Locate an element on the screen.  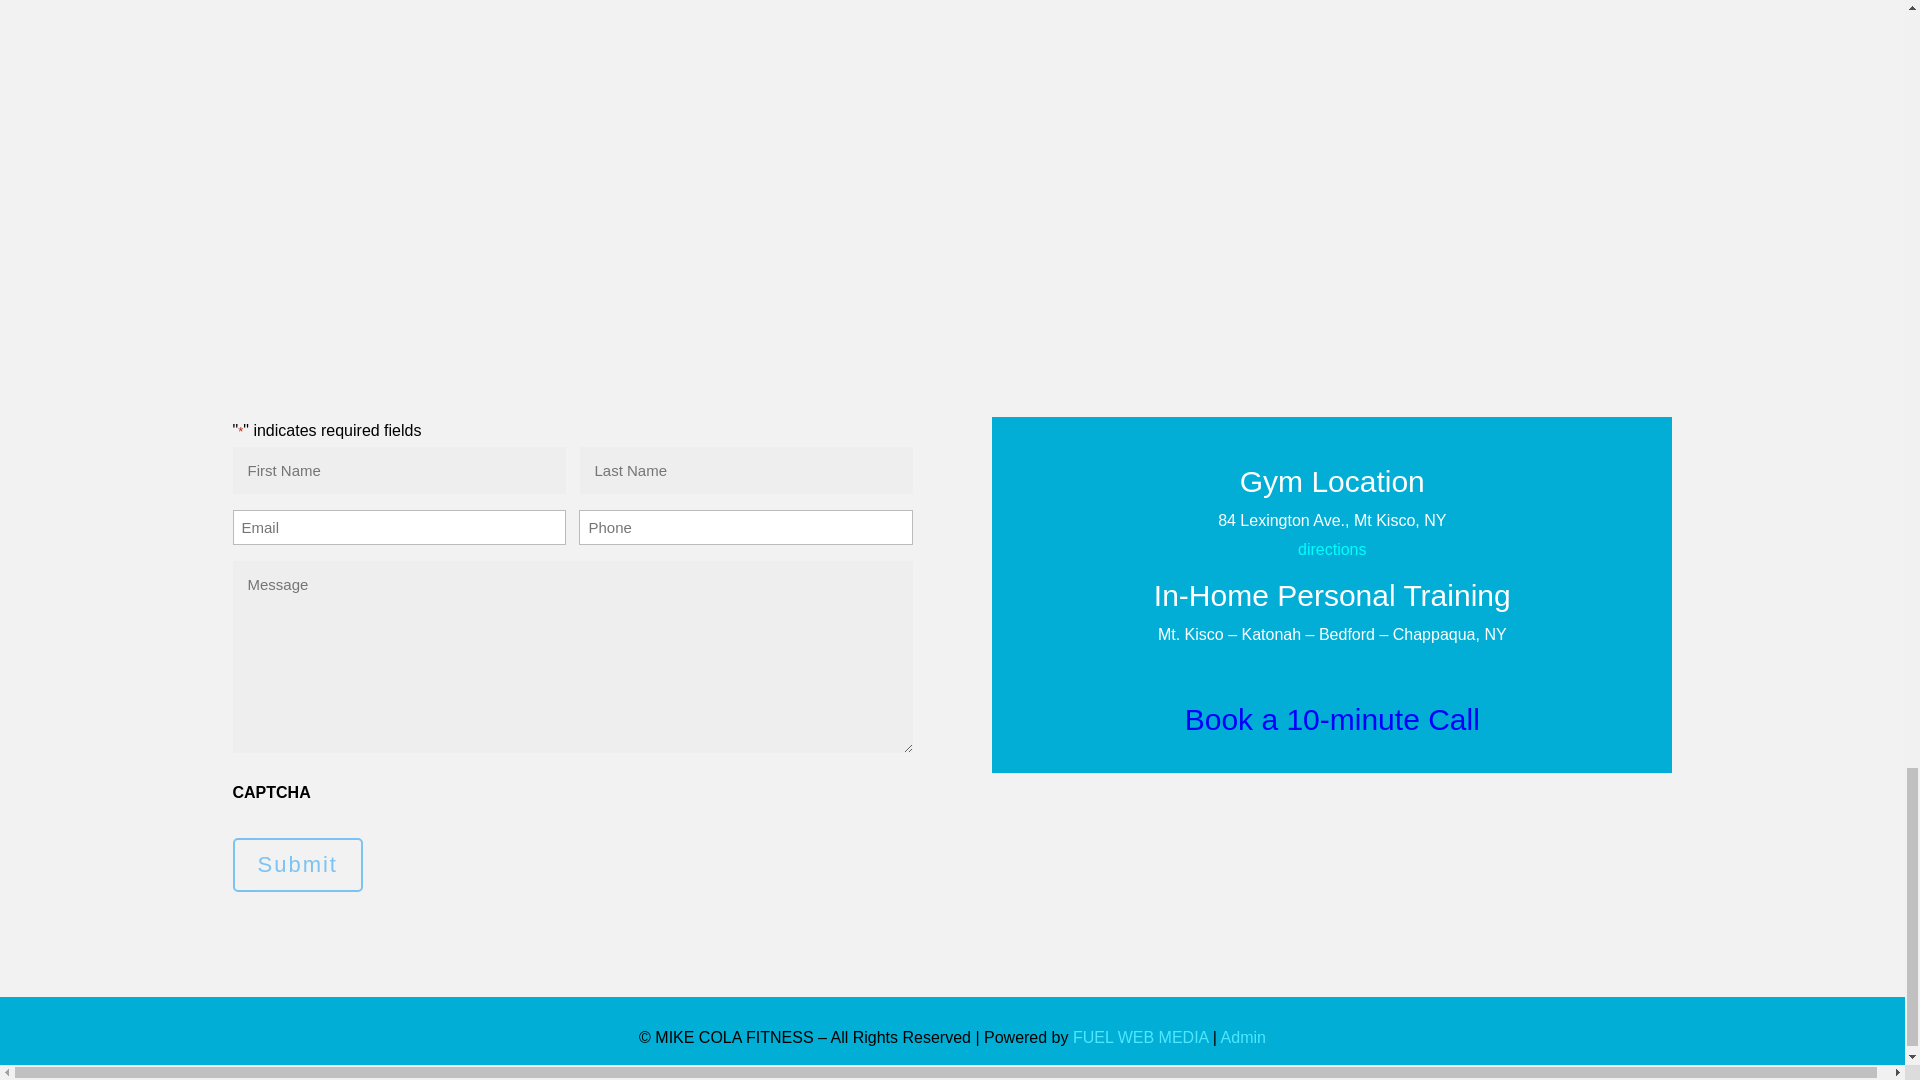
Conversion Focused Websites is located at coordinates (1140, 1038).